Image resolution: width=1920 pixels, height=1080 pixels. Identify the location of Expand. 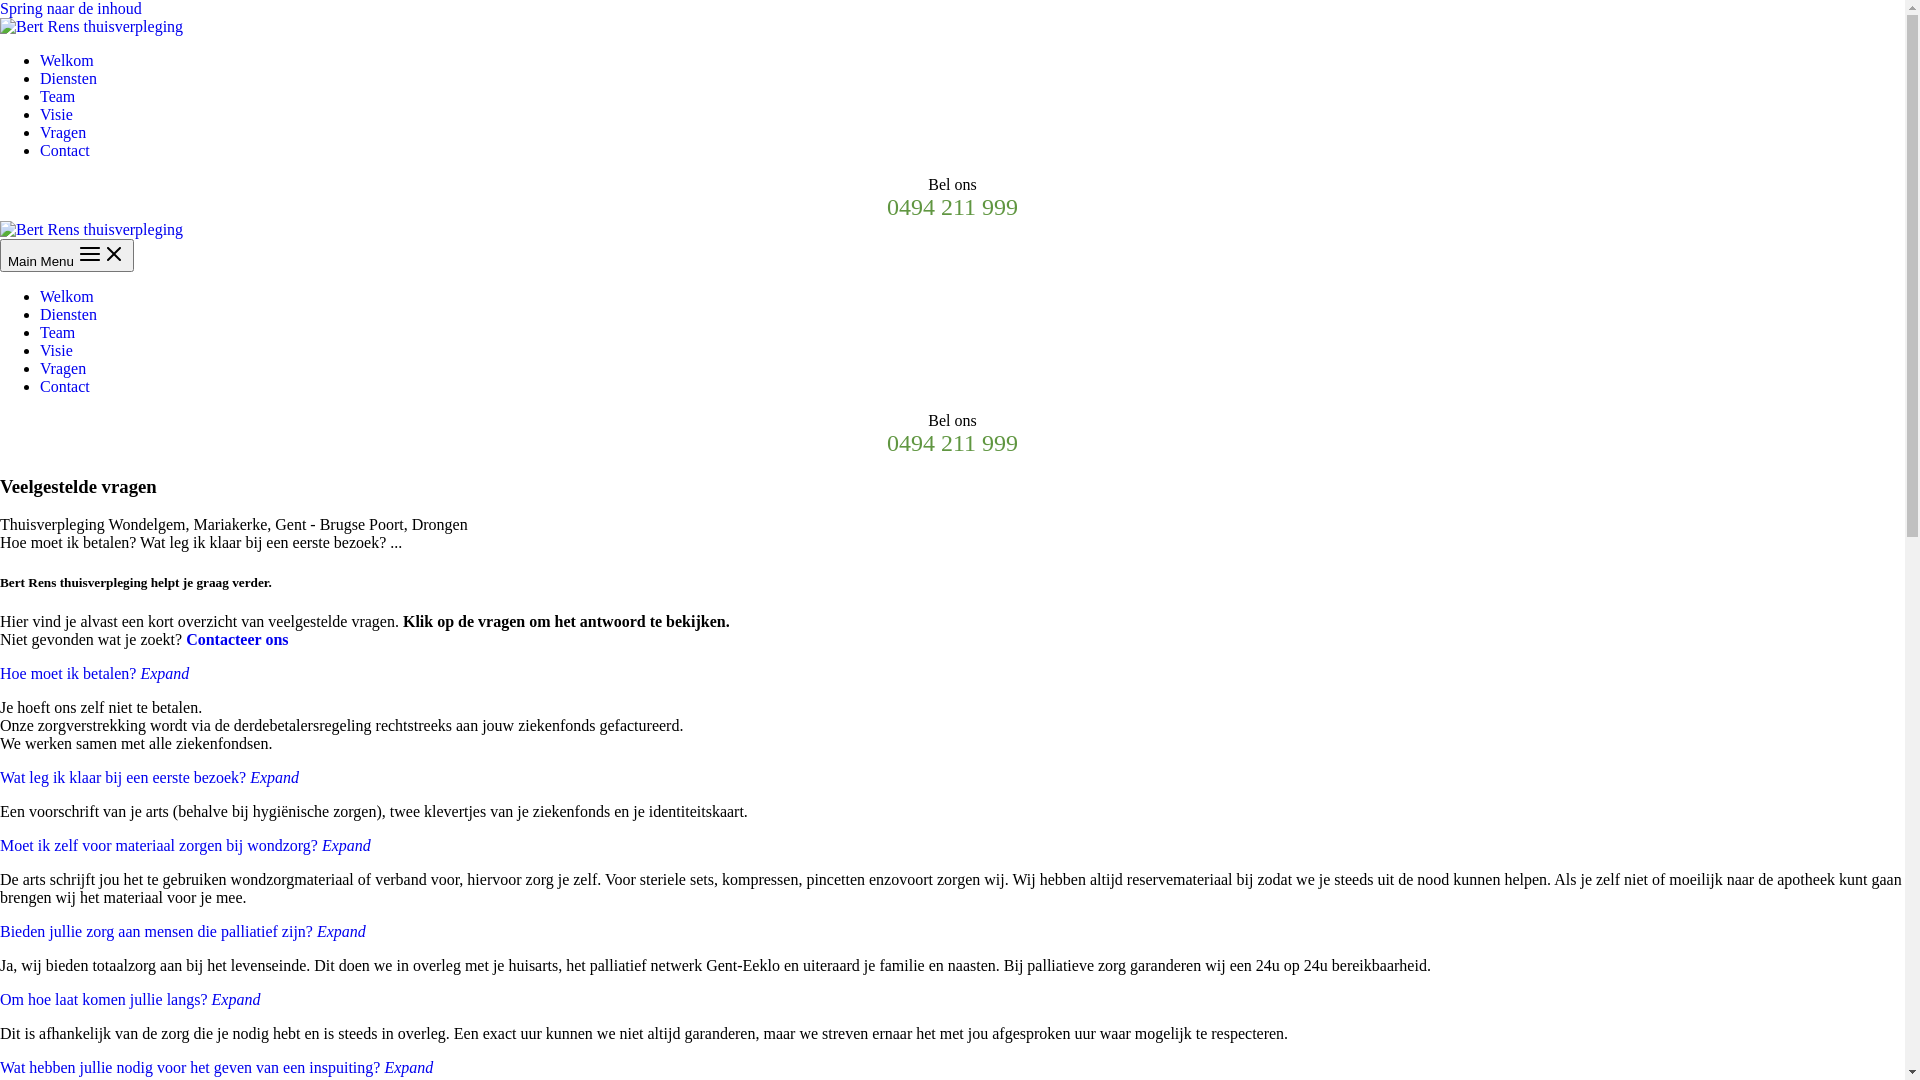
(346, 846).